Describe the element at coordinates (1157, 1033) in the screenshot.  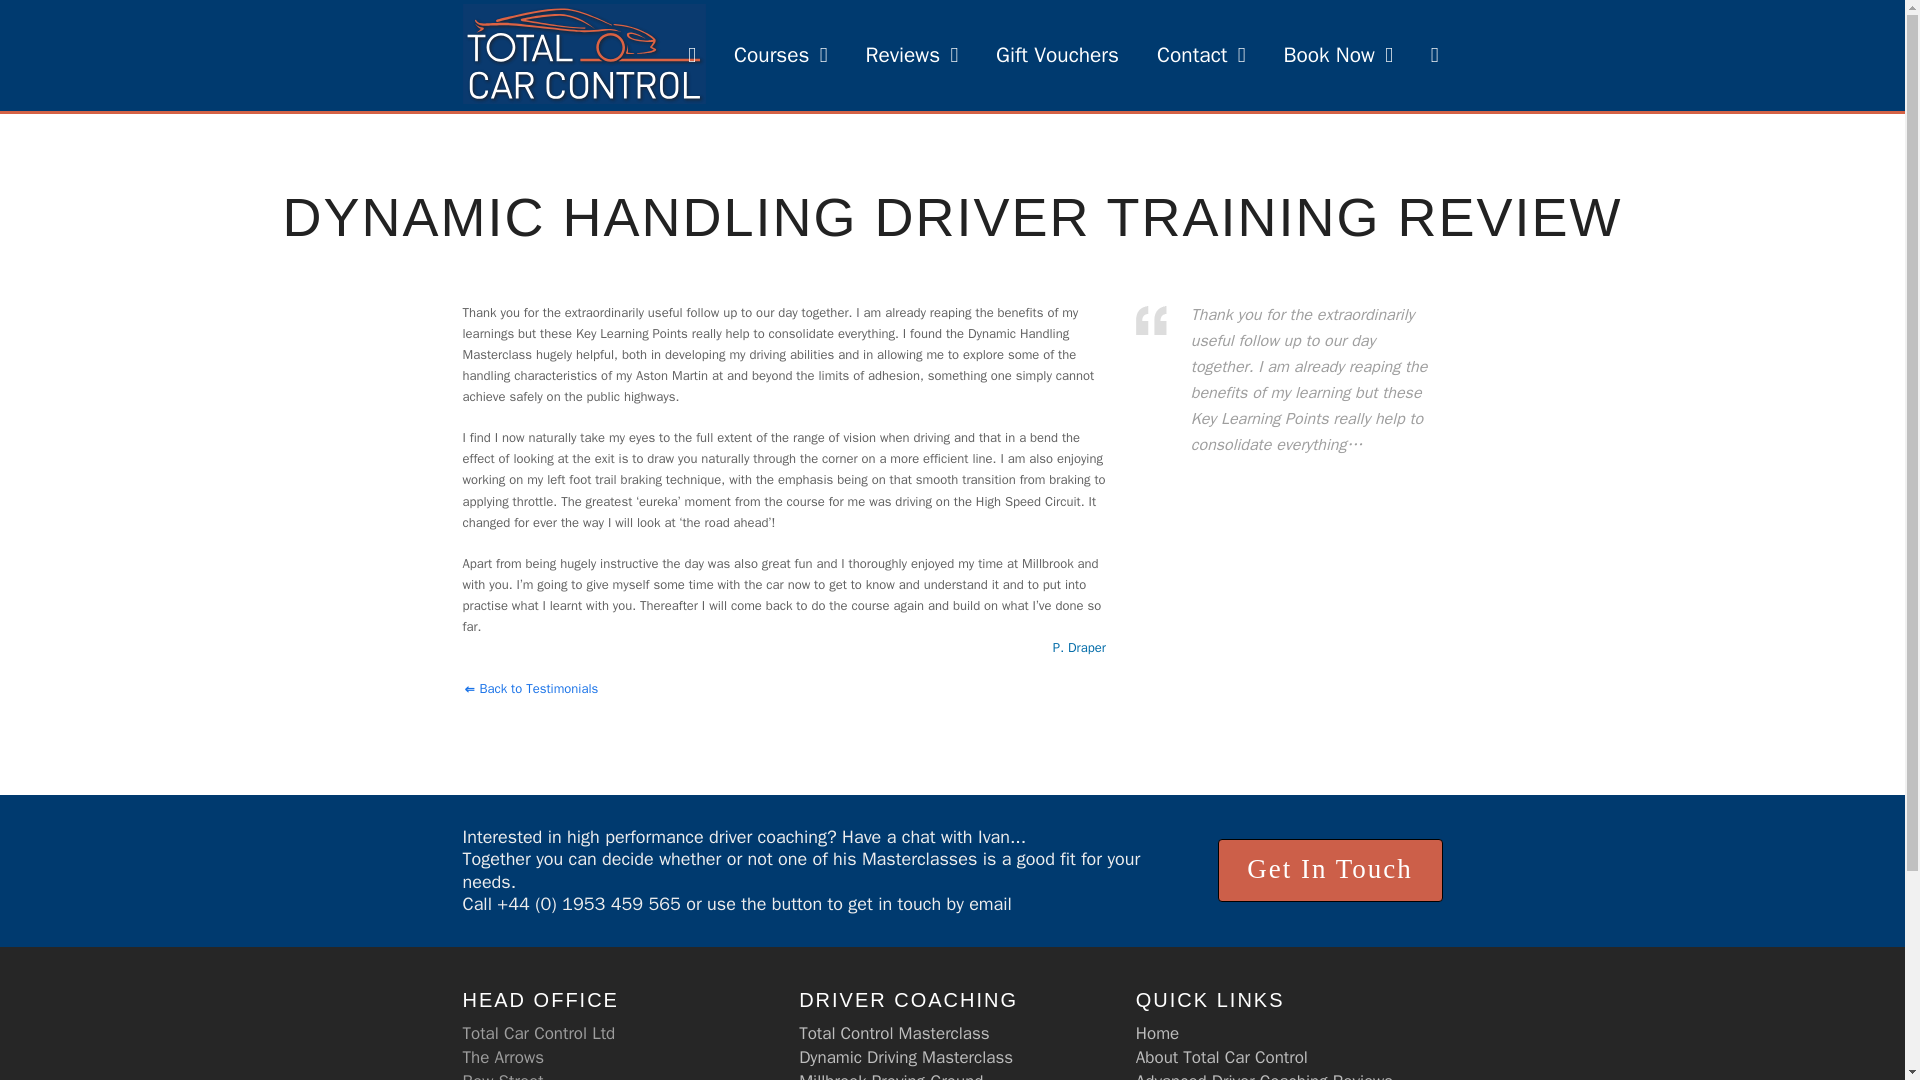
I see `Home` at that location.